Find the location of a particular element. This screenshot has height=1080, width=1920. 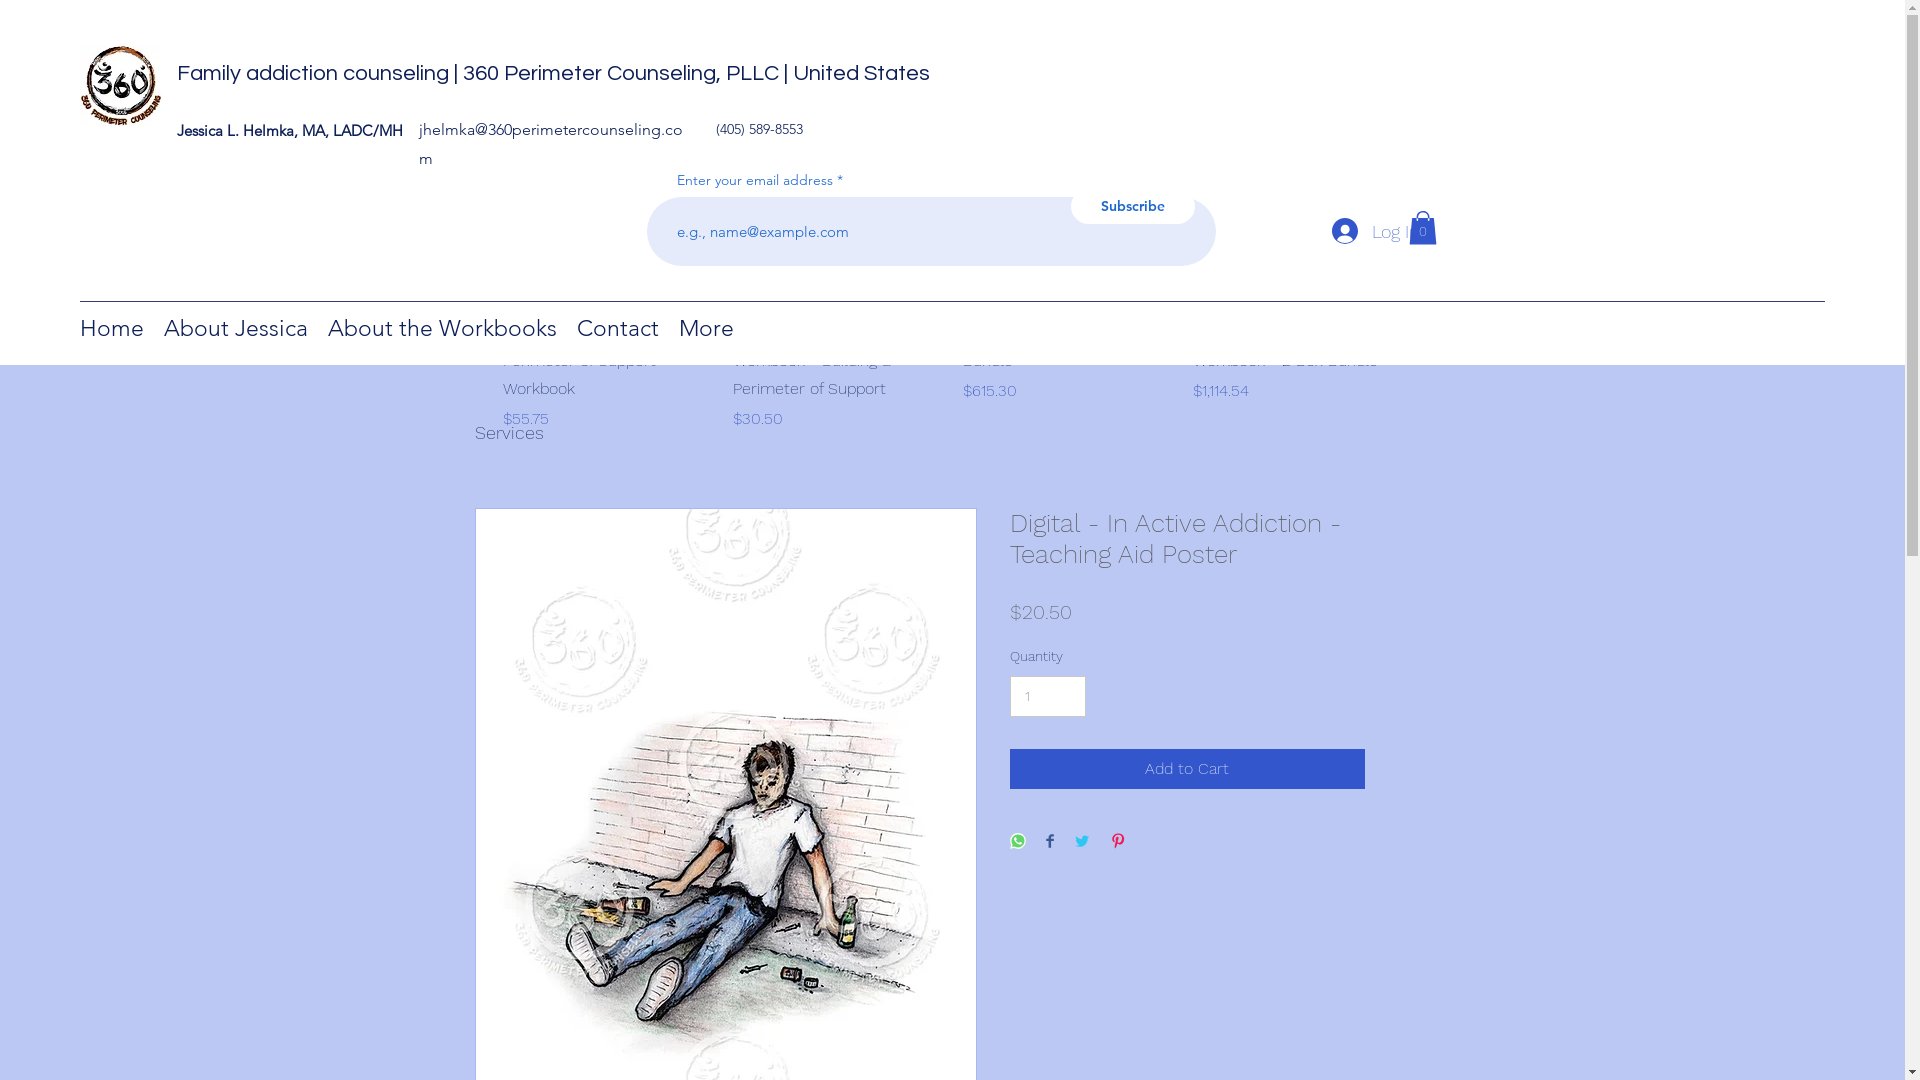

Home is located at coordinates (112, 328).